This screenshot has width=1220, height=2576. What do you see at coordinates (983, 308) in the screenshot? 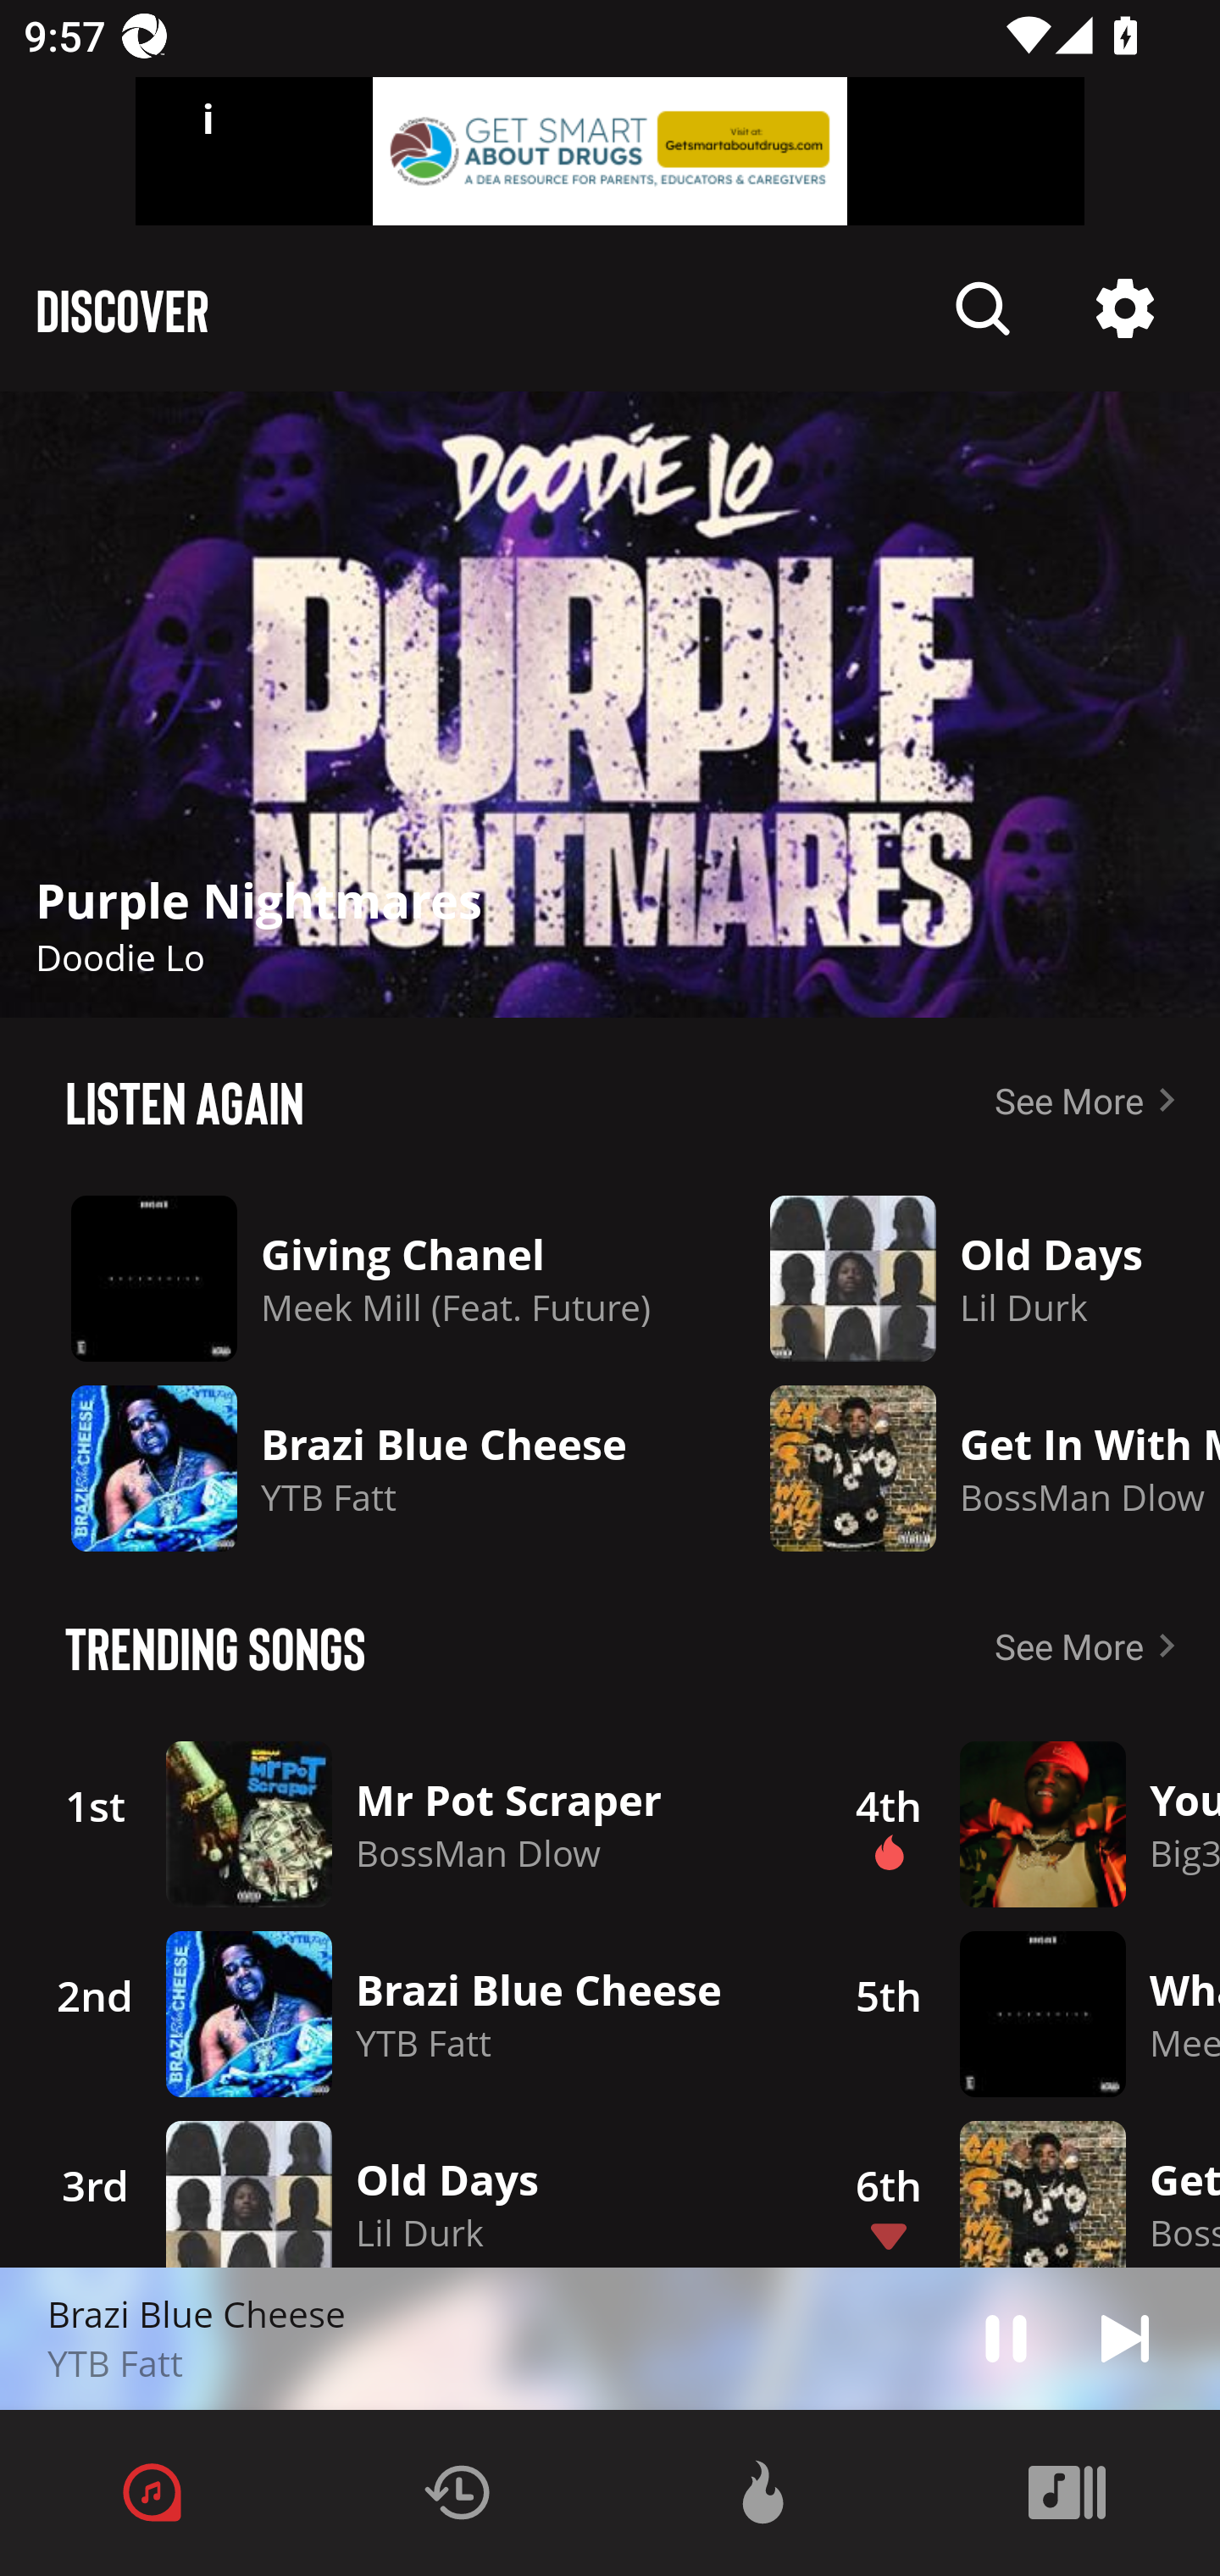
I see `Description` at bounding box center [983, 308].